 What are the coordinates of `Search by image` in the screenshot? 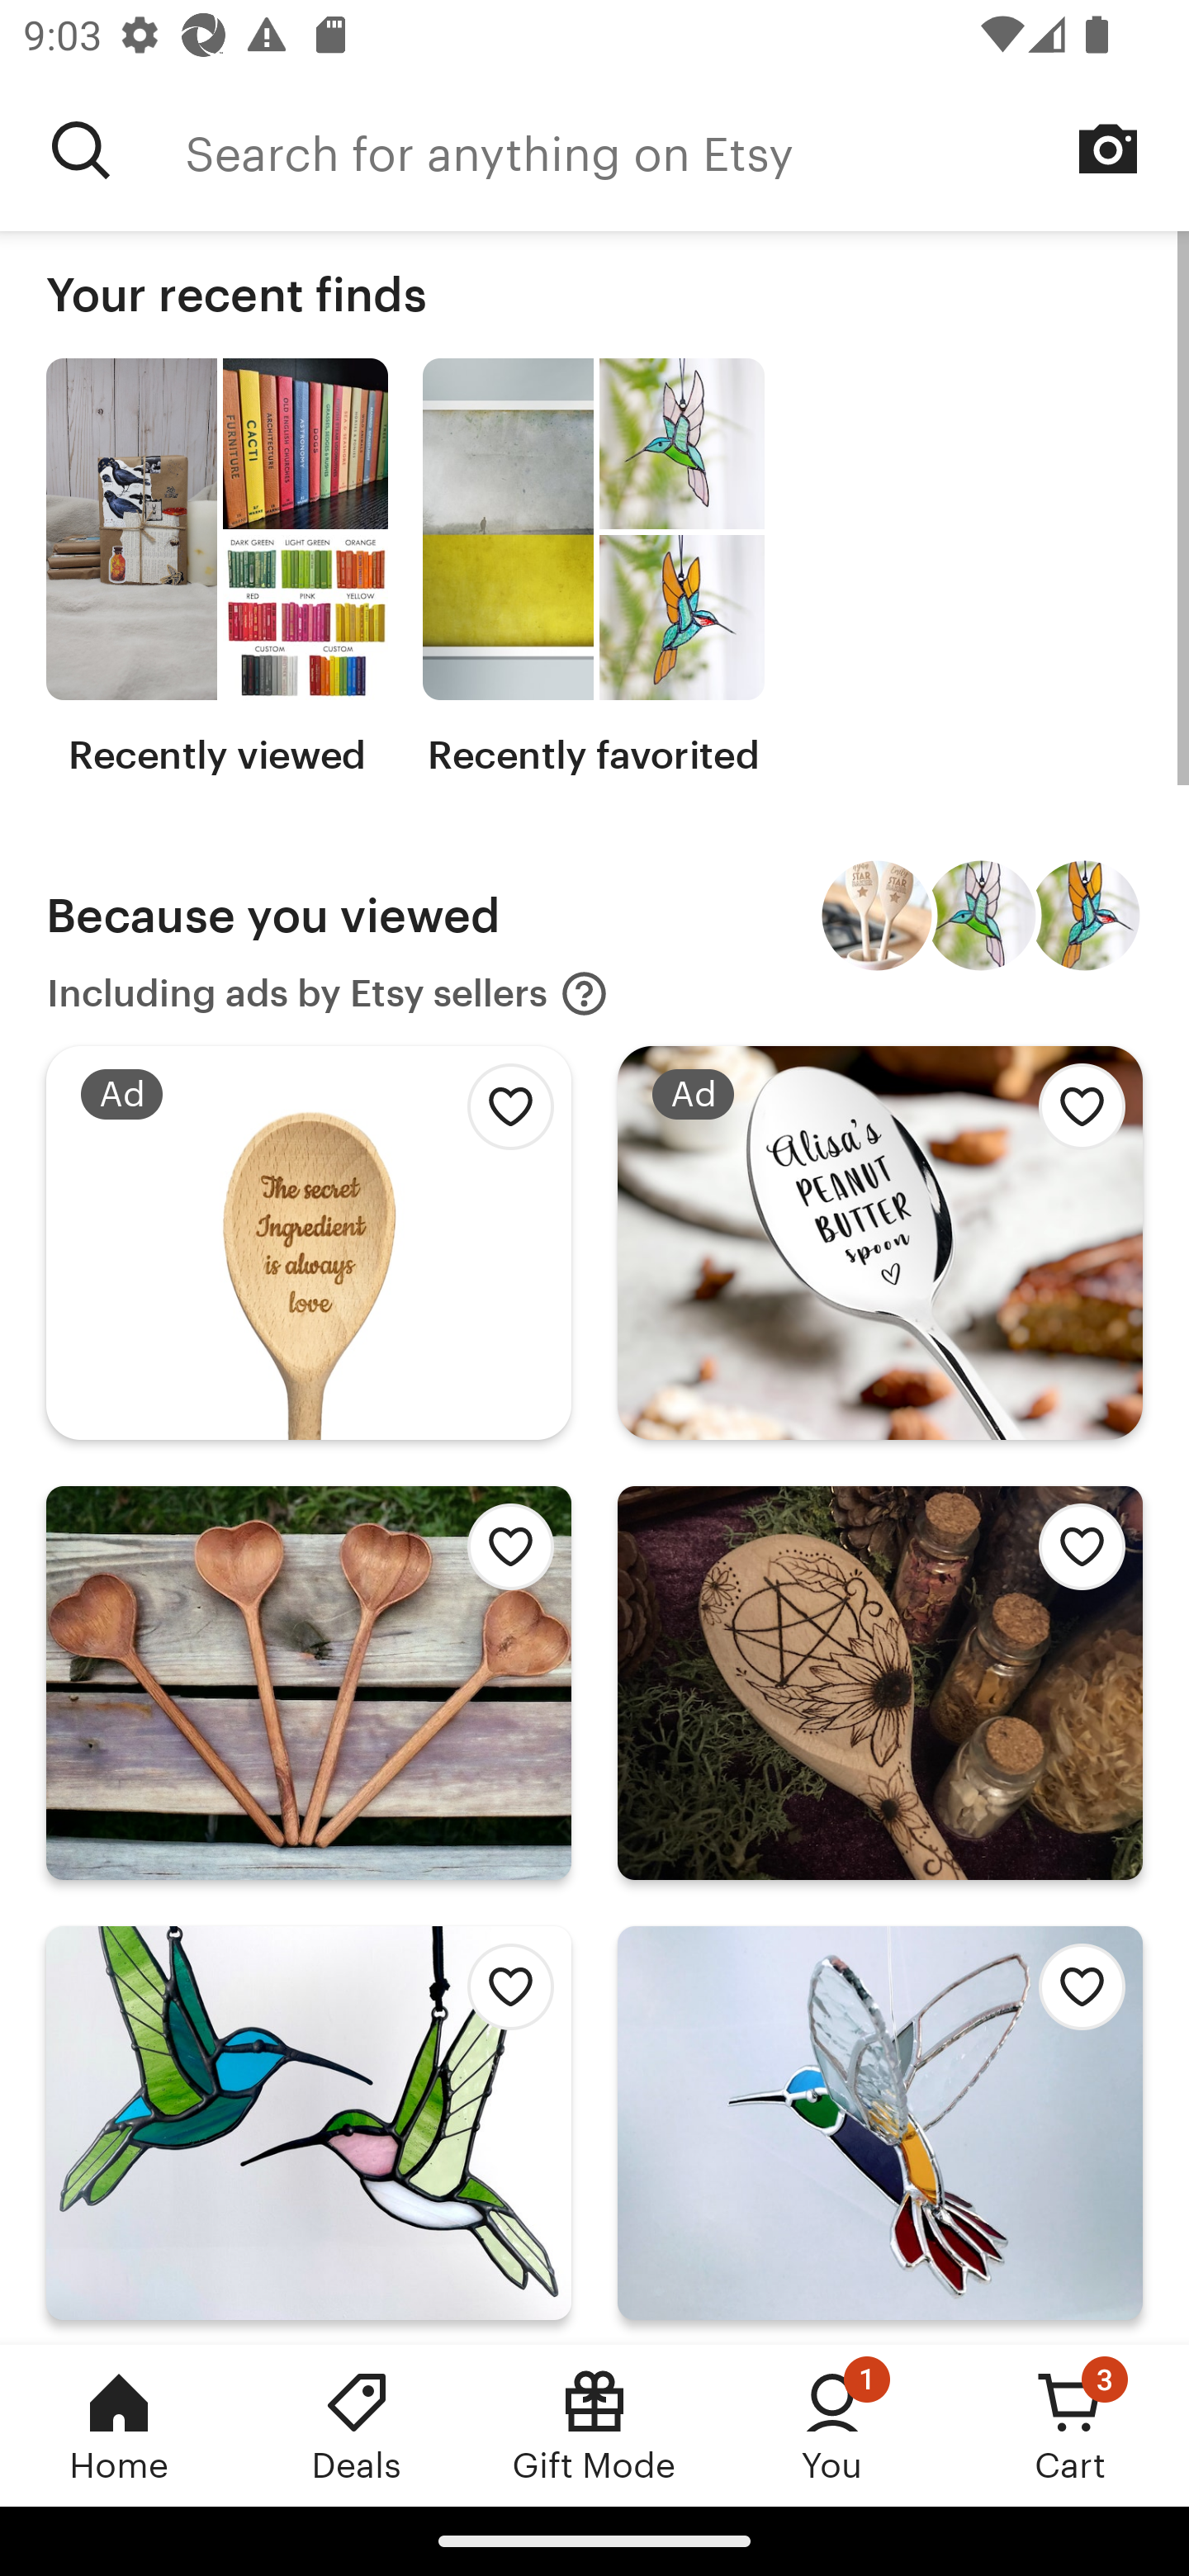 It's located at (1108, 149).